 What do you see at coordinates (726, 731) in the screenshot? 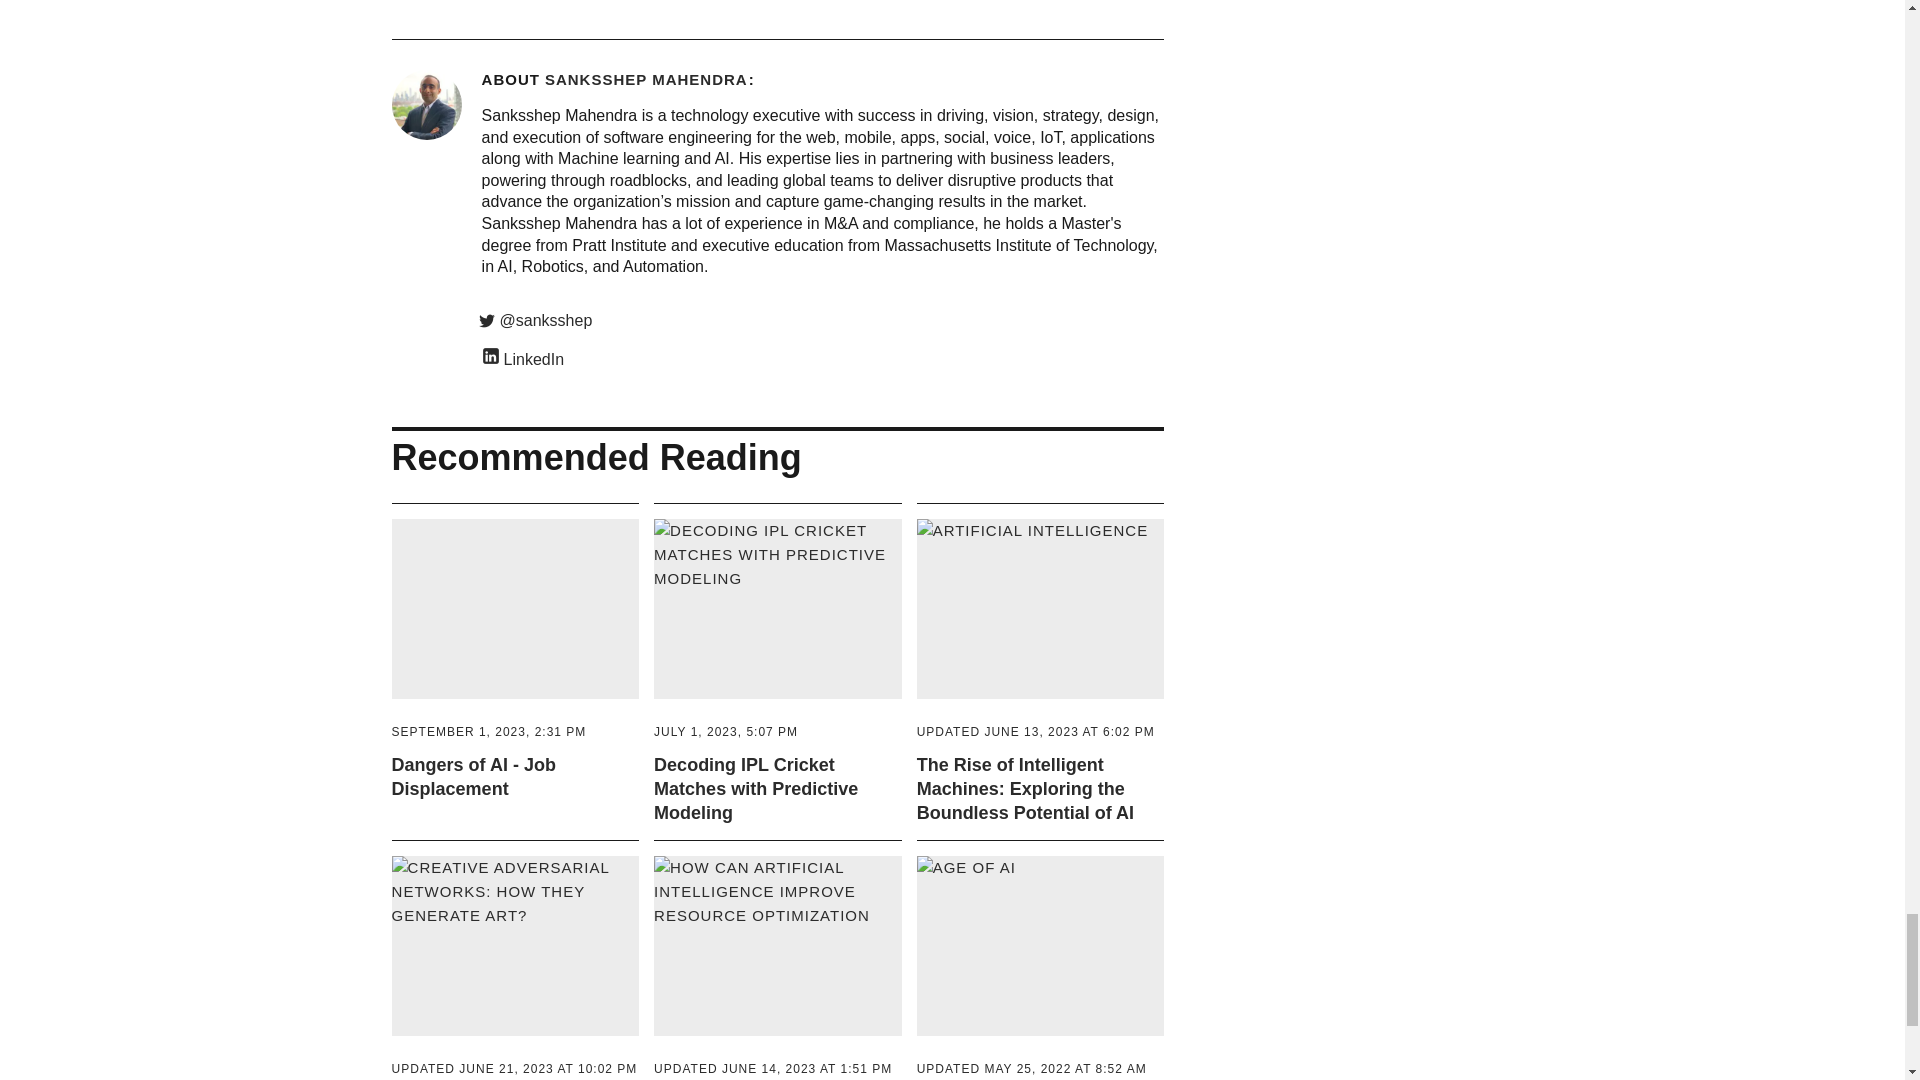
I see `Decoding IPL Cricket Matches with Predictive Modeling` at bounding box center [726, 731].